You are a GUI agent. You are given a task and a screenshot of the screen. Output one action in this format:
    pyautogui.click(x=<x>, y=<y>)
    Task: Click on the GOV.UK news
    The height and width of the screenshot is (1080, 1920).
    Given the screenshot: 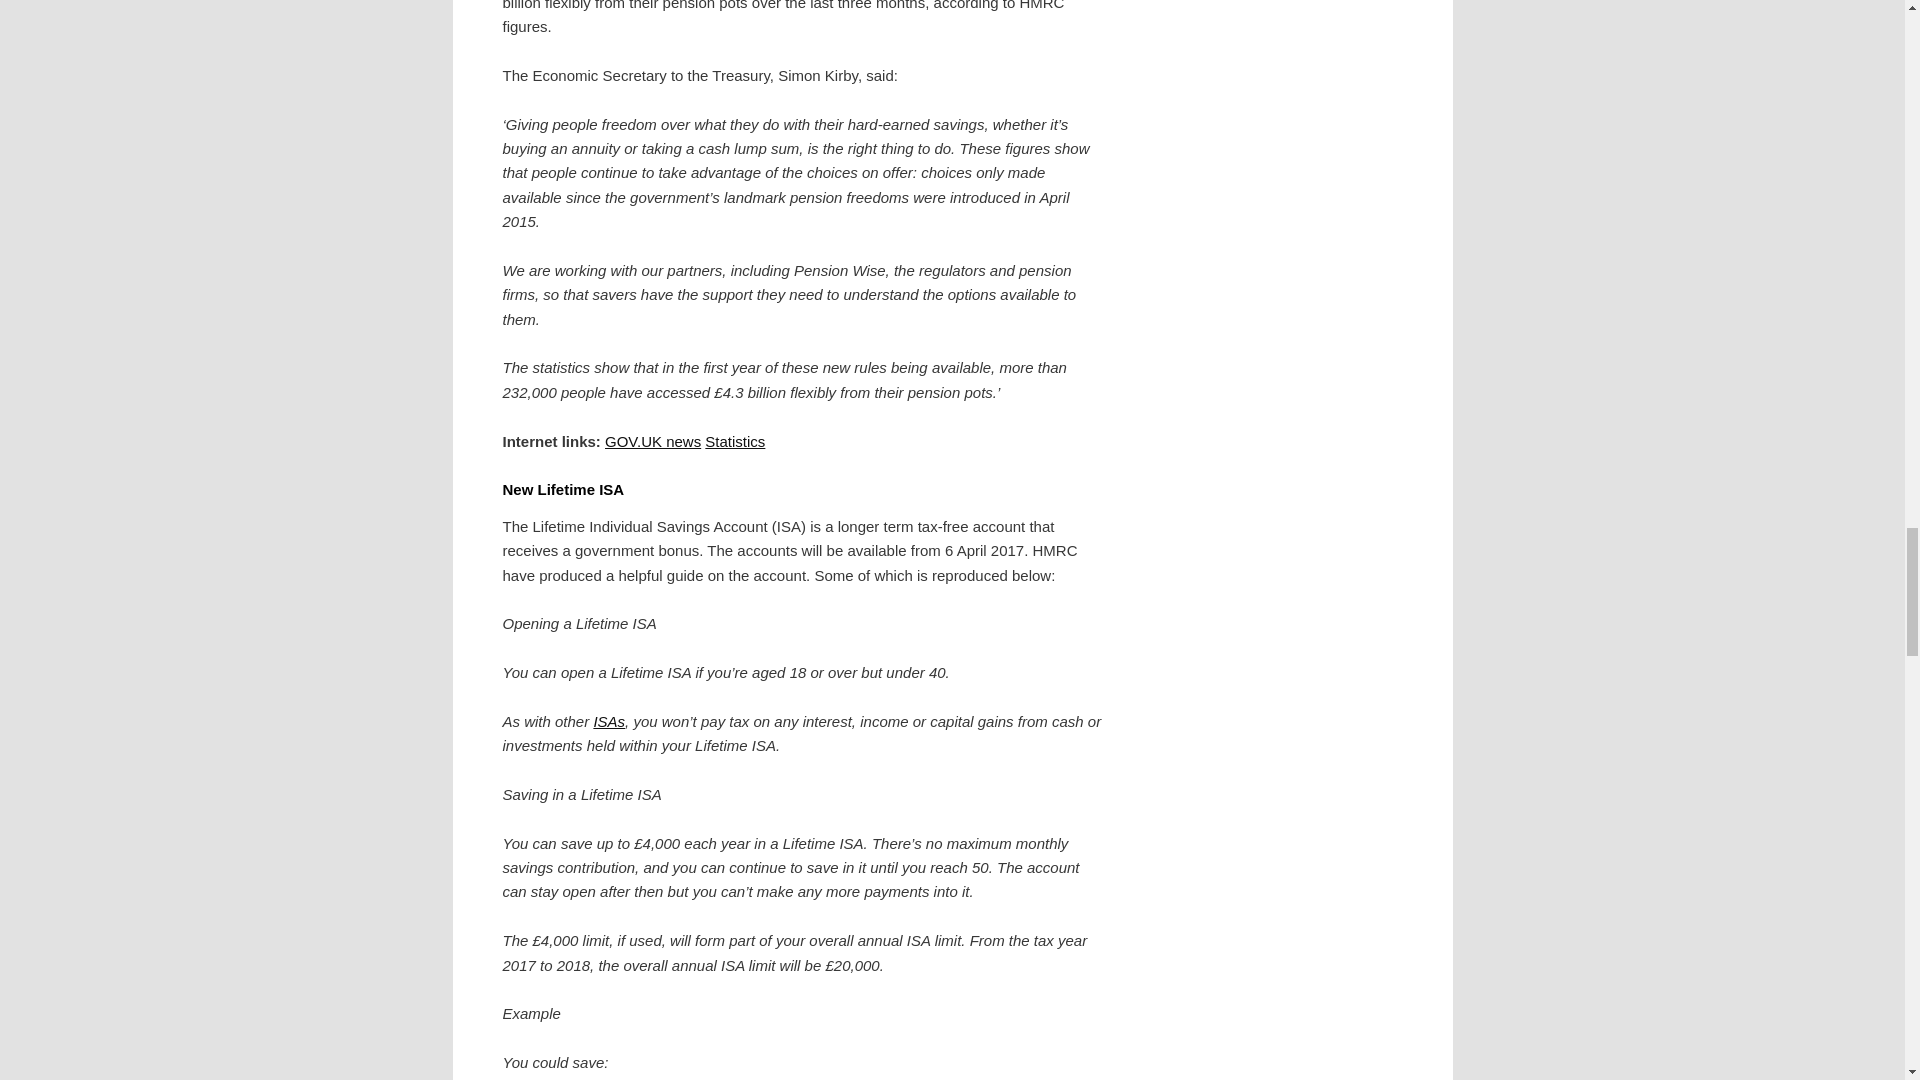 What is the action you would take?
    pyautogui.click(x=652, y=440)
    